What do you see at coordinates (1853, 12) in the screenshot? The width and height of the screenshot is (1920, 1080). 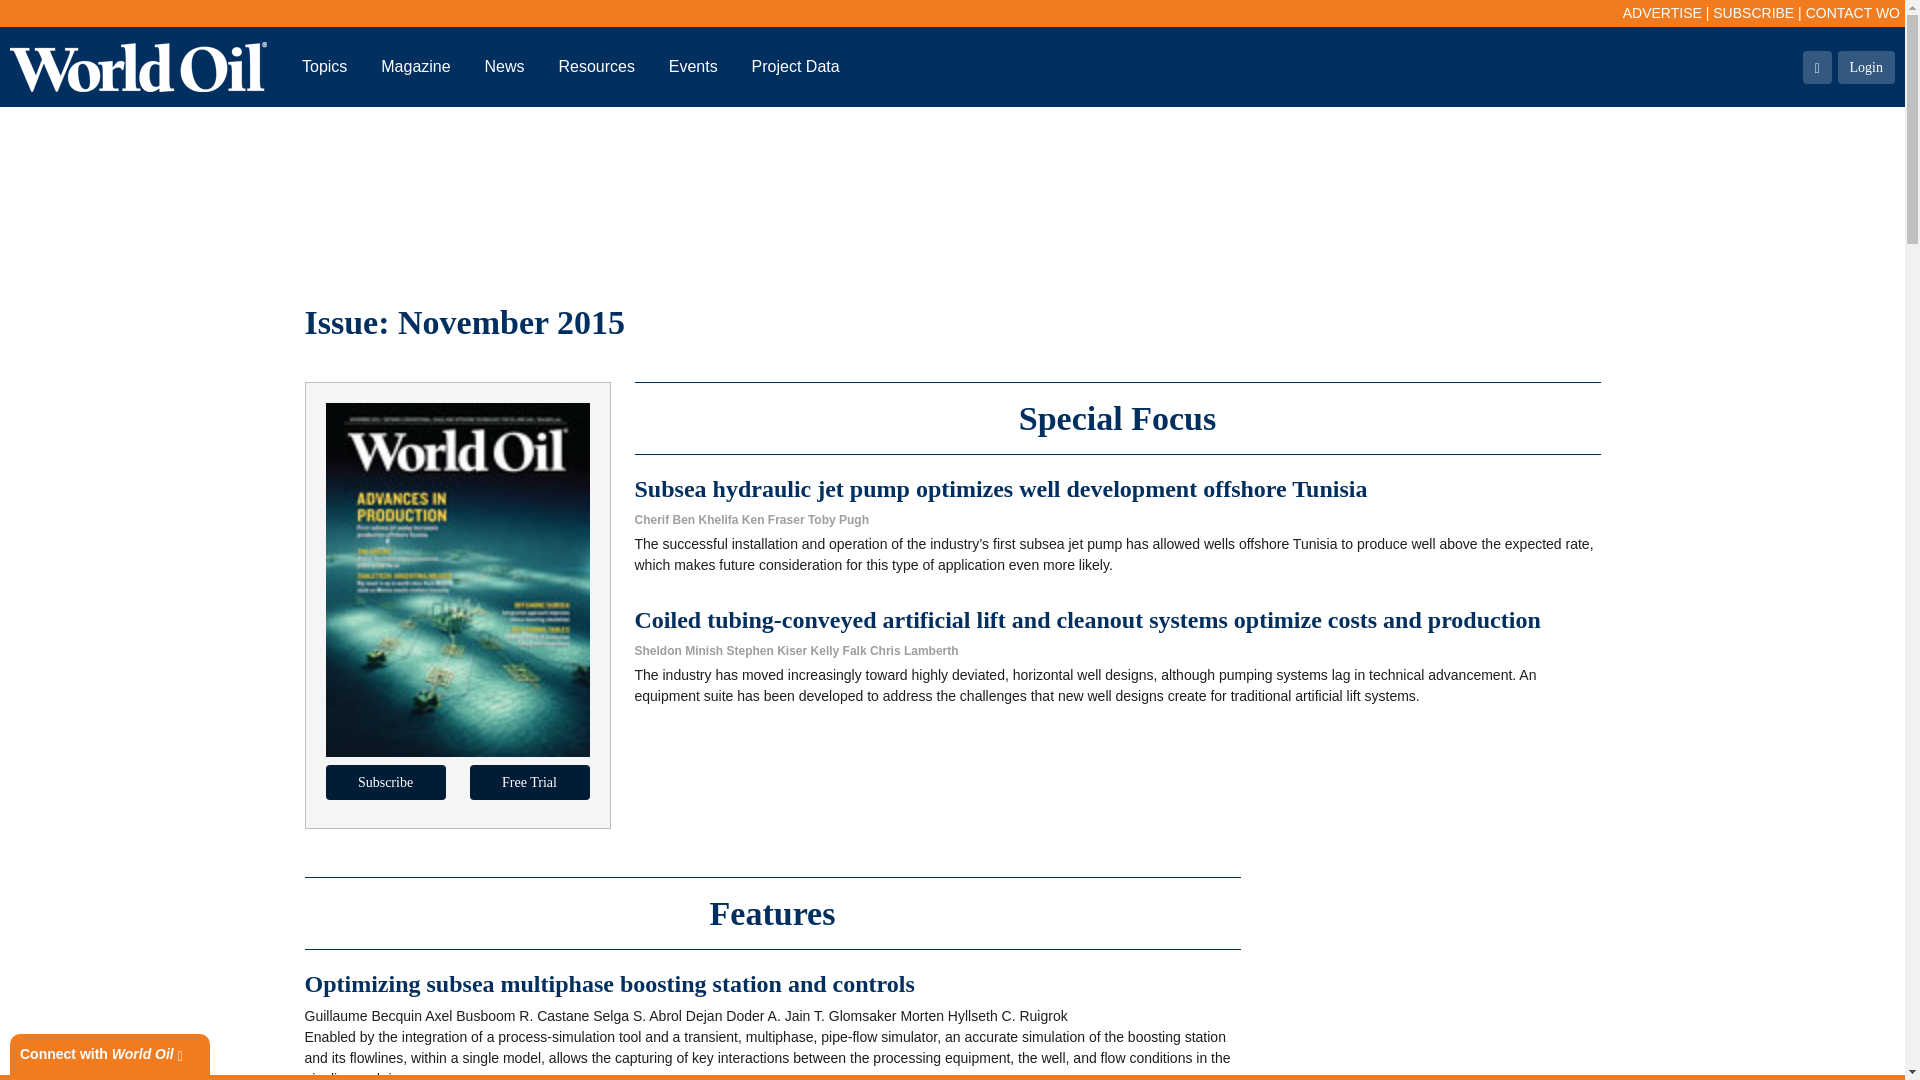 I see `CONTACT WO` at bounding box center [1853, 12].